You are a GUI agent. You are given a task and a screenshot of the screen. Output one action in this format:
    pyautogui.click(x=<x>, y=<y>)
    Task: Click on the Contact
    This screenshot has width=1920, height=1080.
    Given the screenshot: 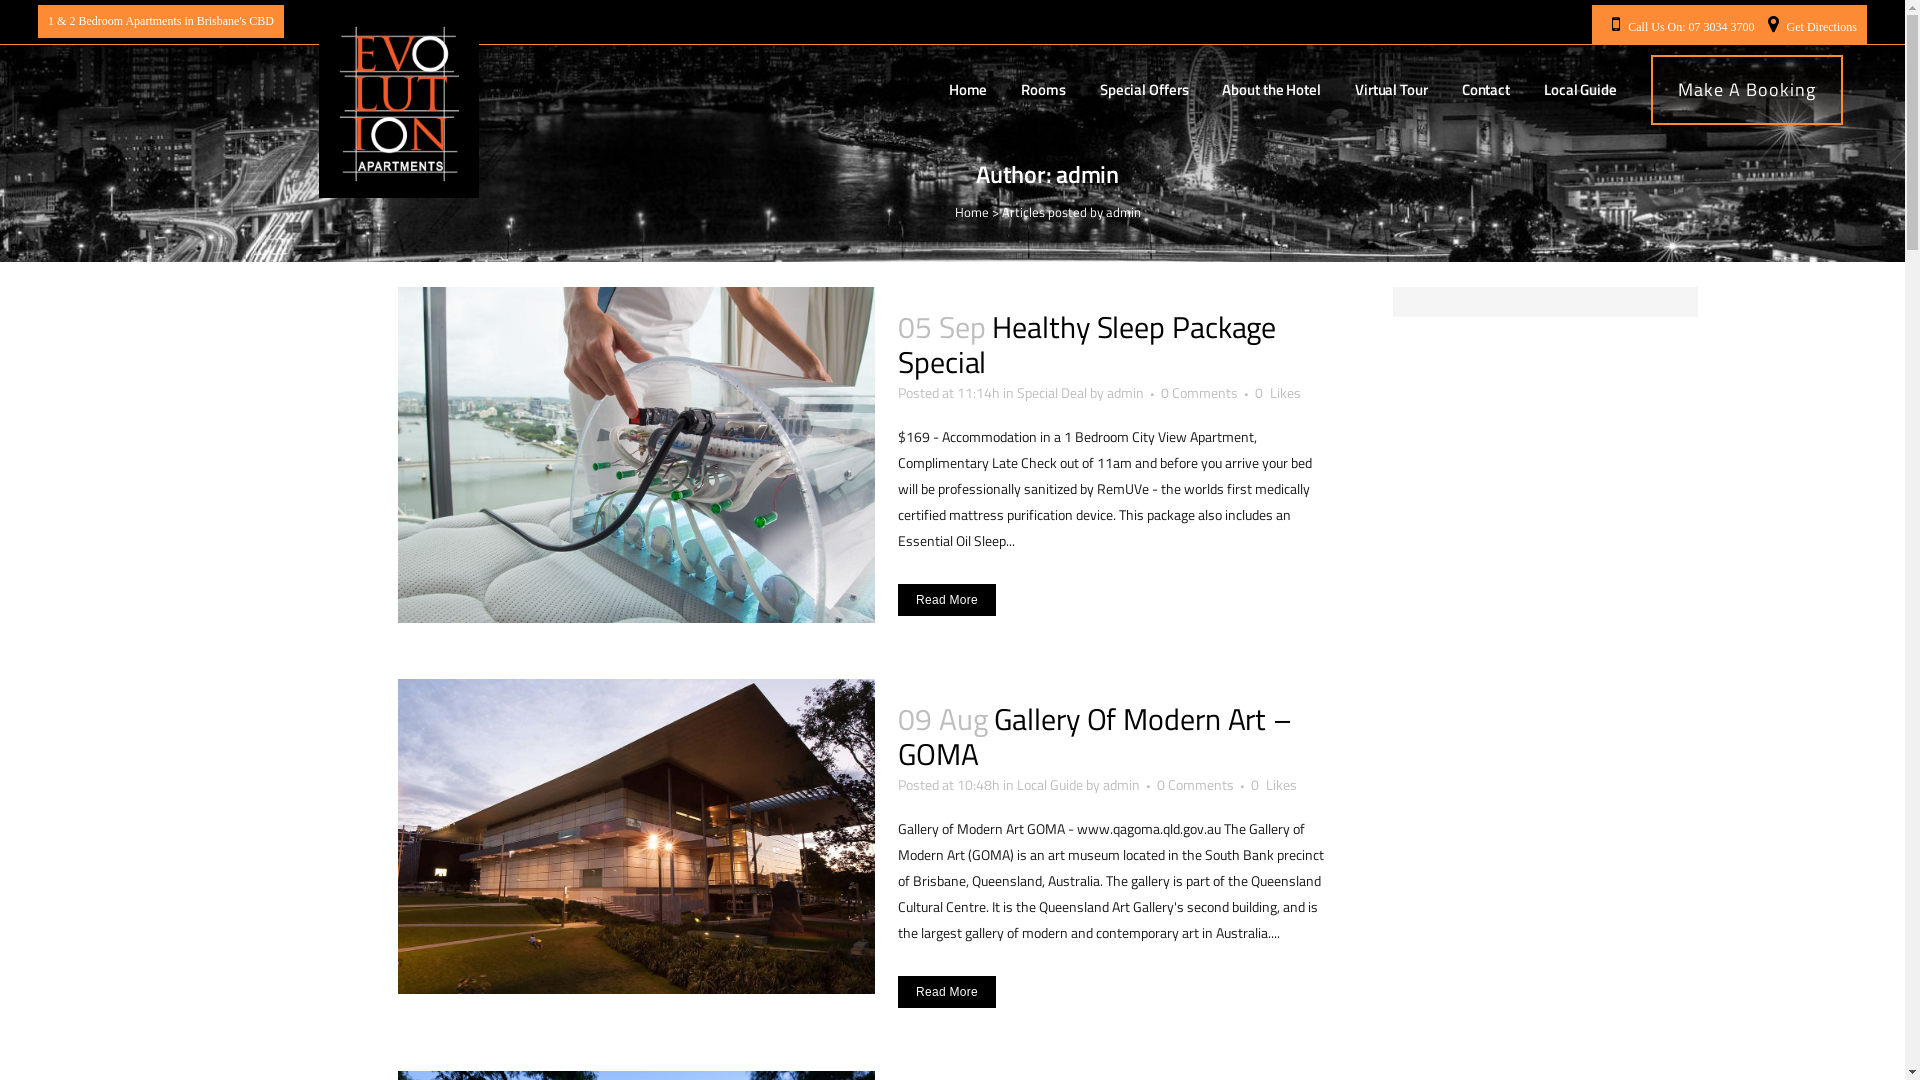 What is the action you would take?
    pyautogui.click(x=1486, y=90)
    